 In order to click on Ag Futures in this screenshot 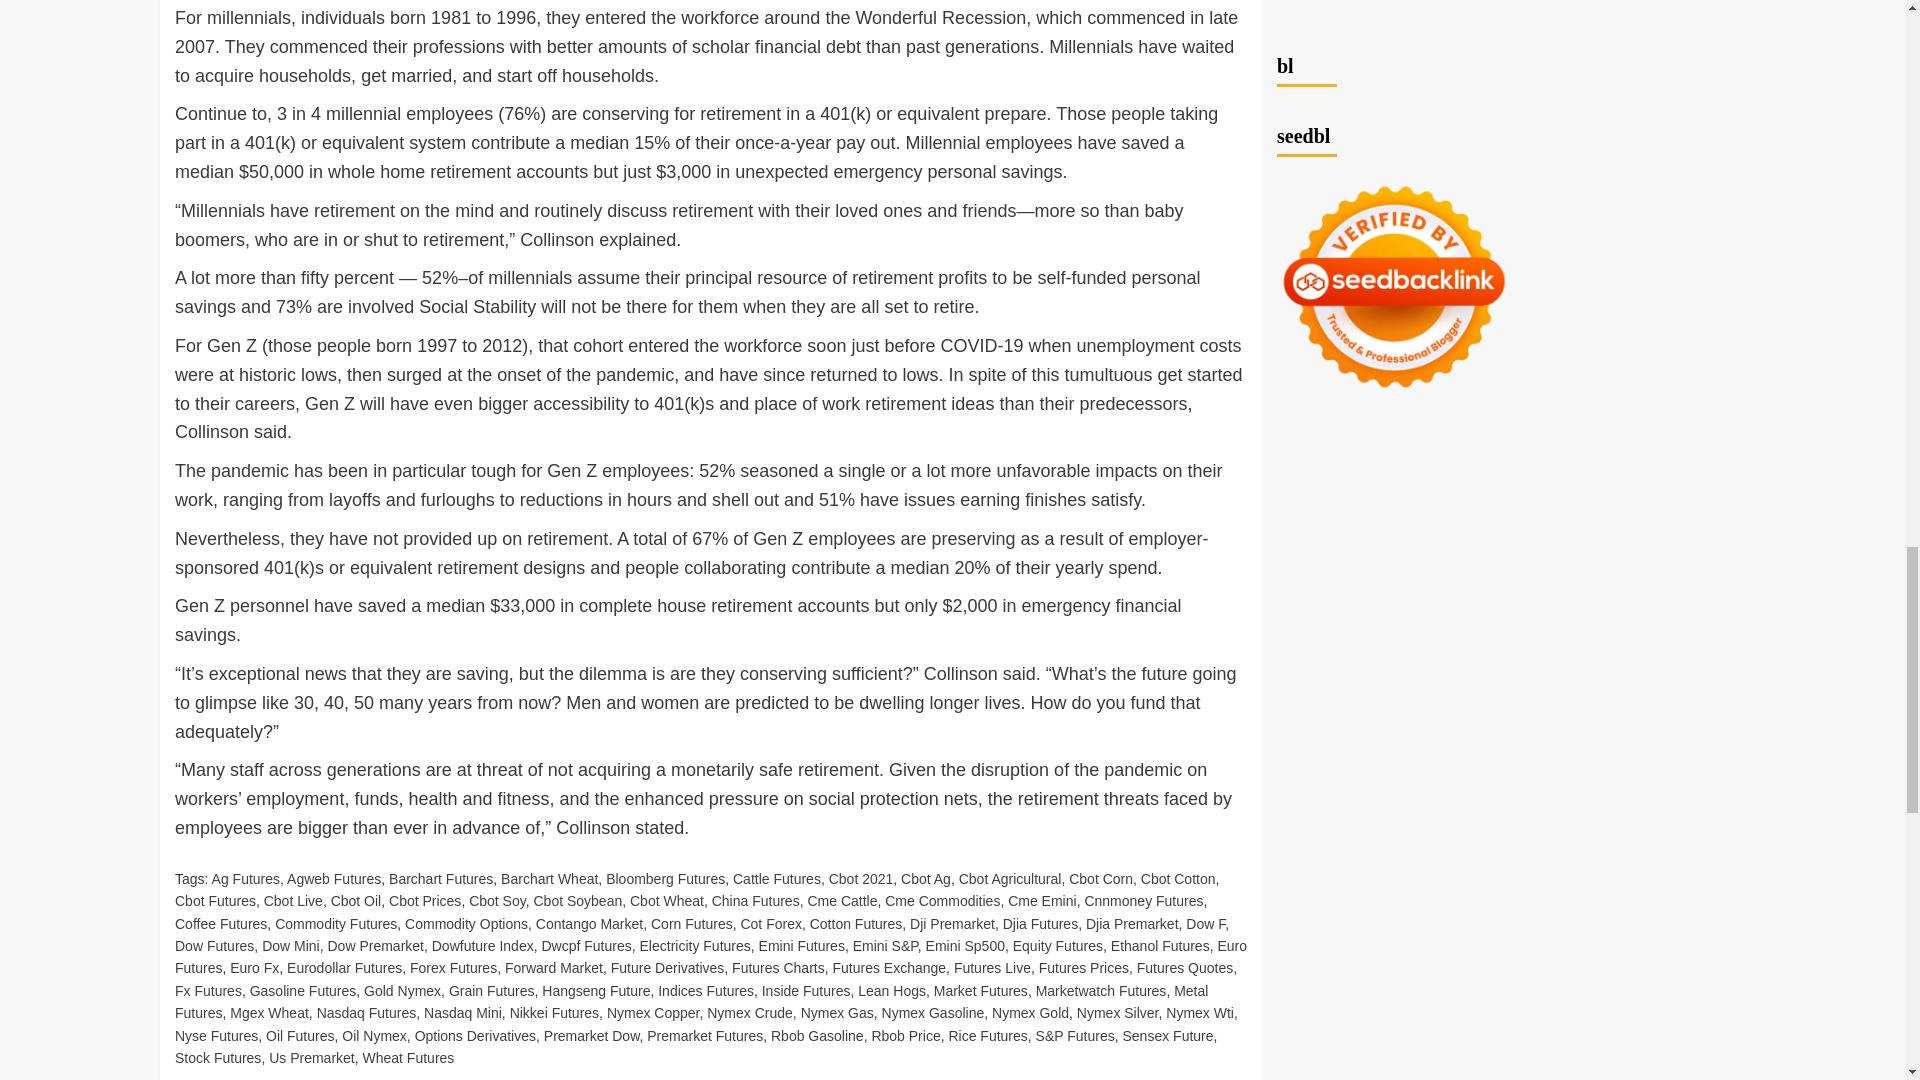, I will do `click(246, 878)`.